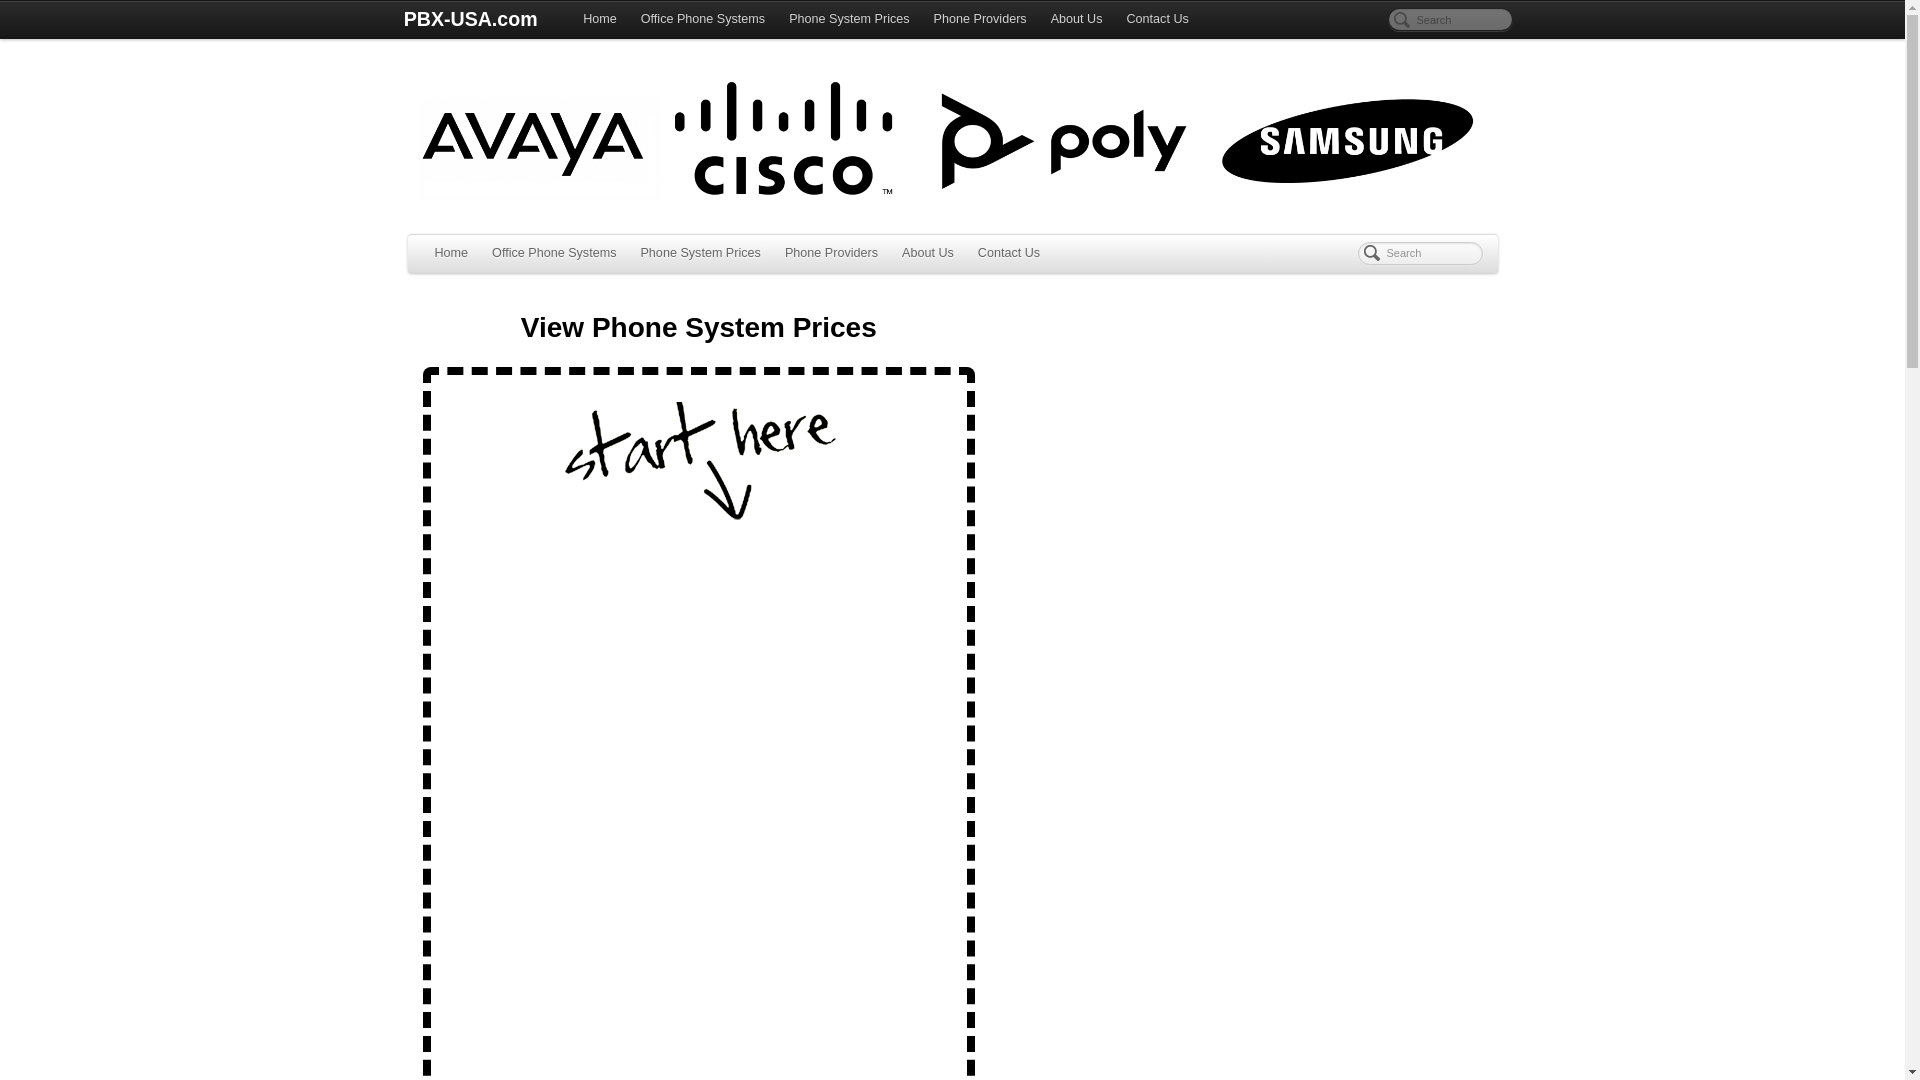  Describe the element at coordinates (928, 254) in the screenshot. I see `About Us` at that location.